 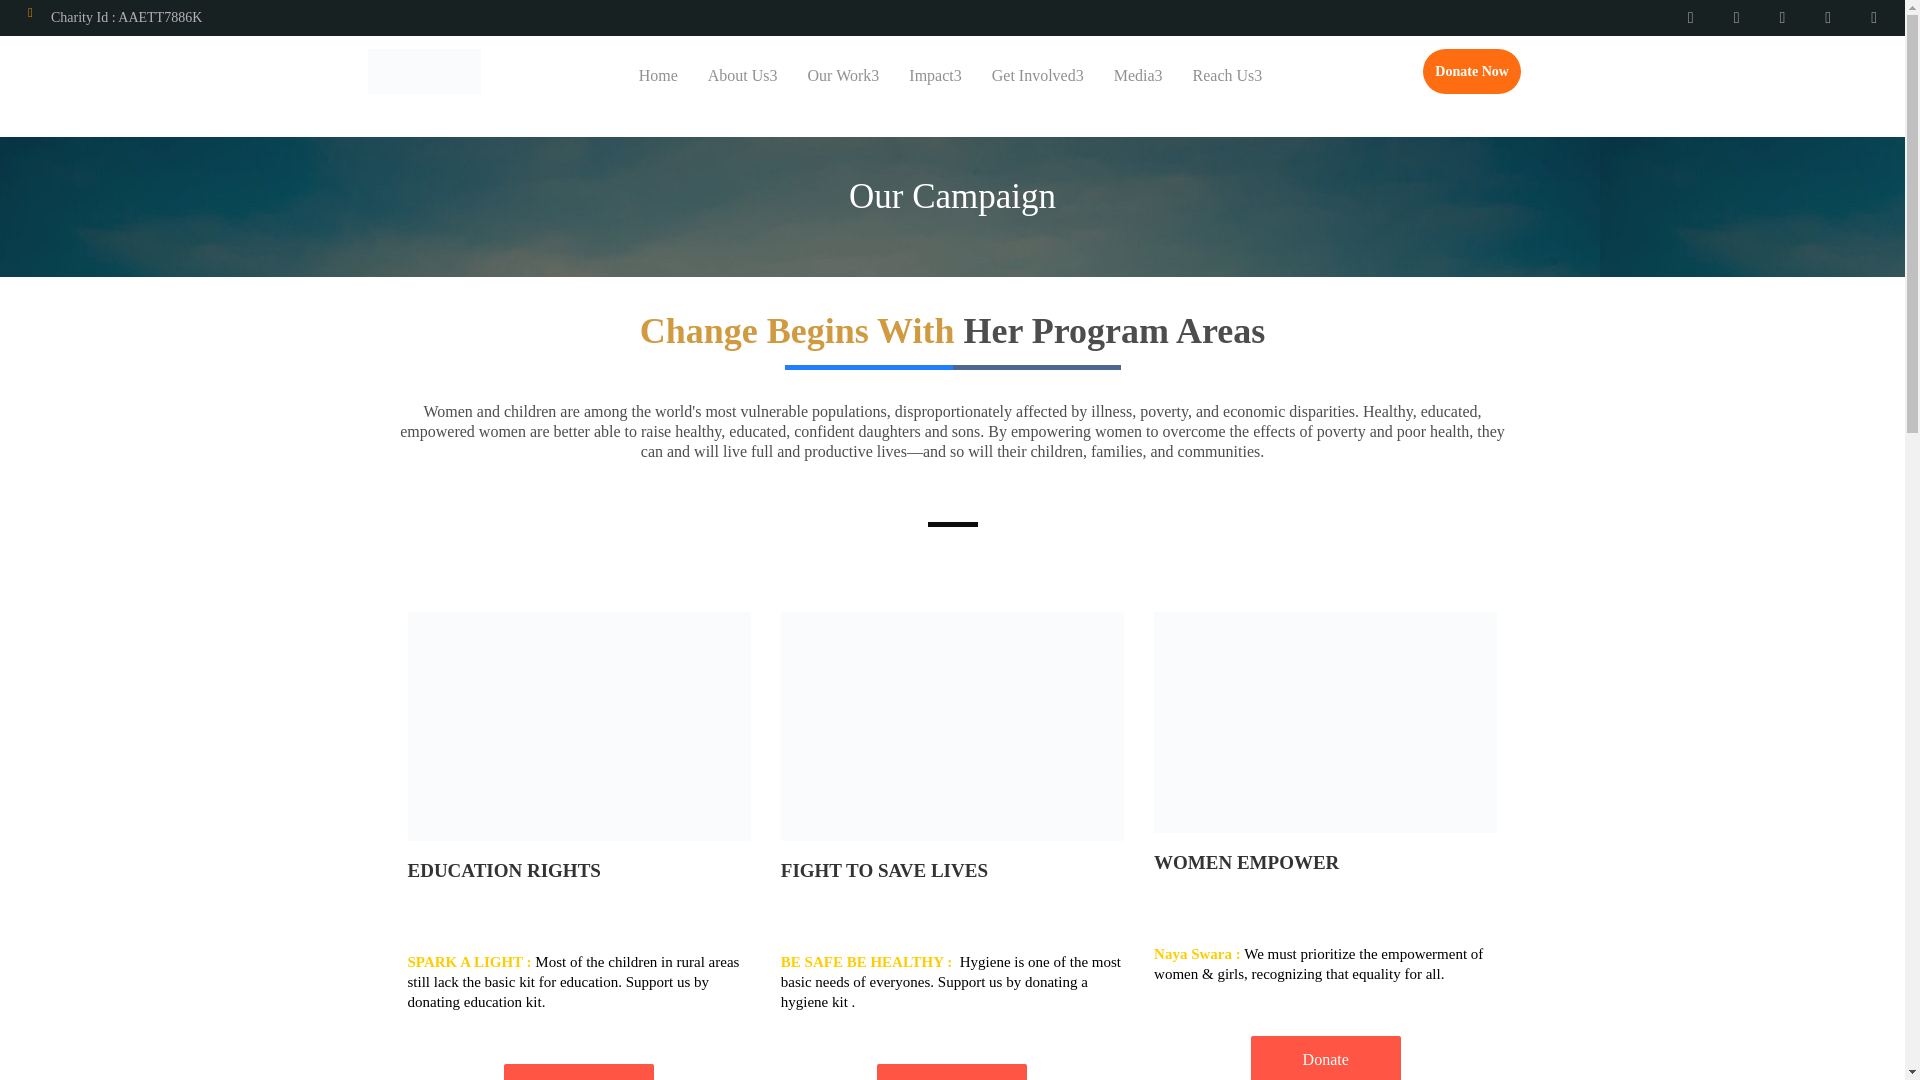 I want to click on About Us, so click(x=742, y=76).